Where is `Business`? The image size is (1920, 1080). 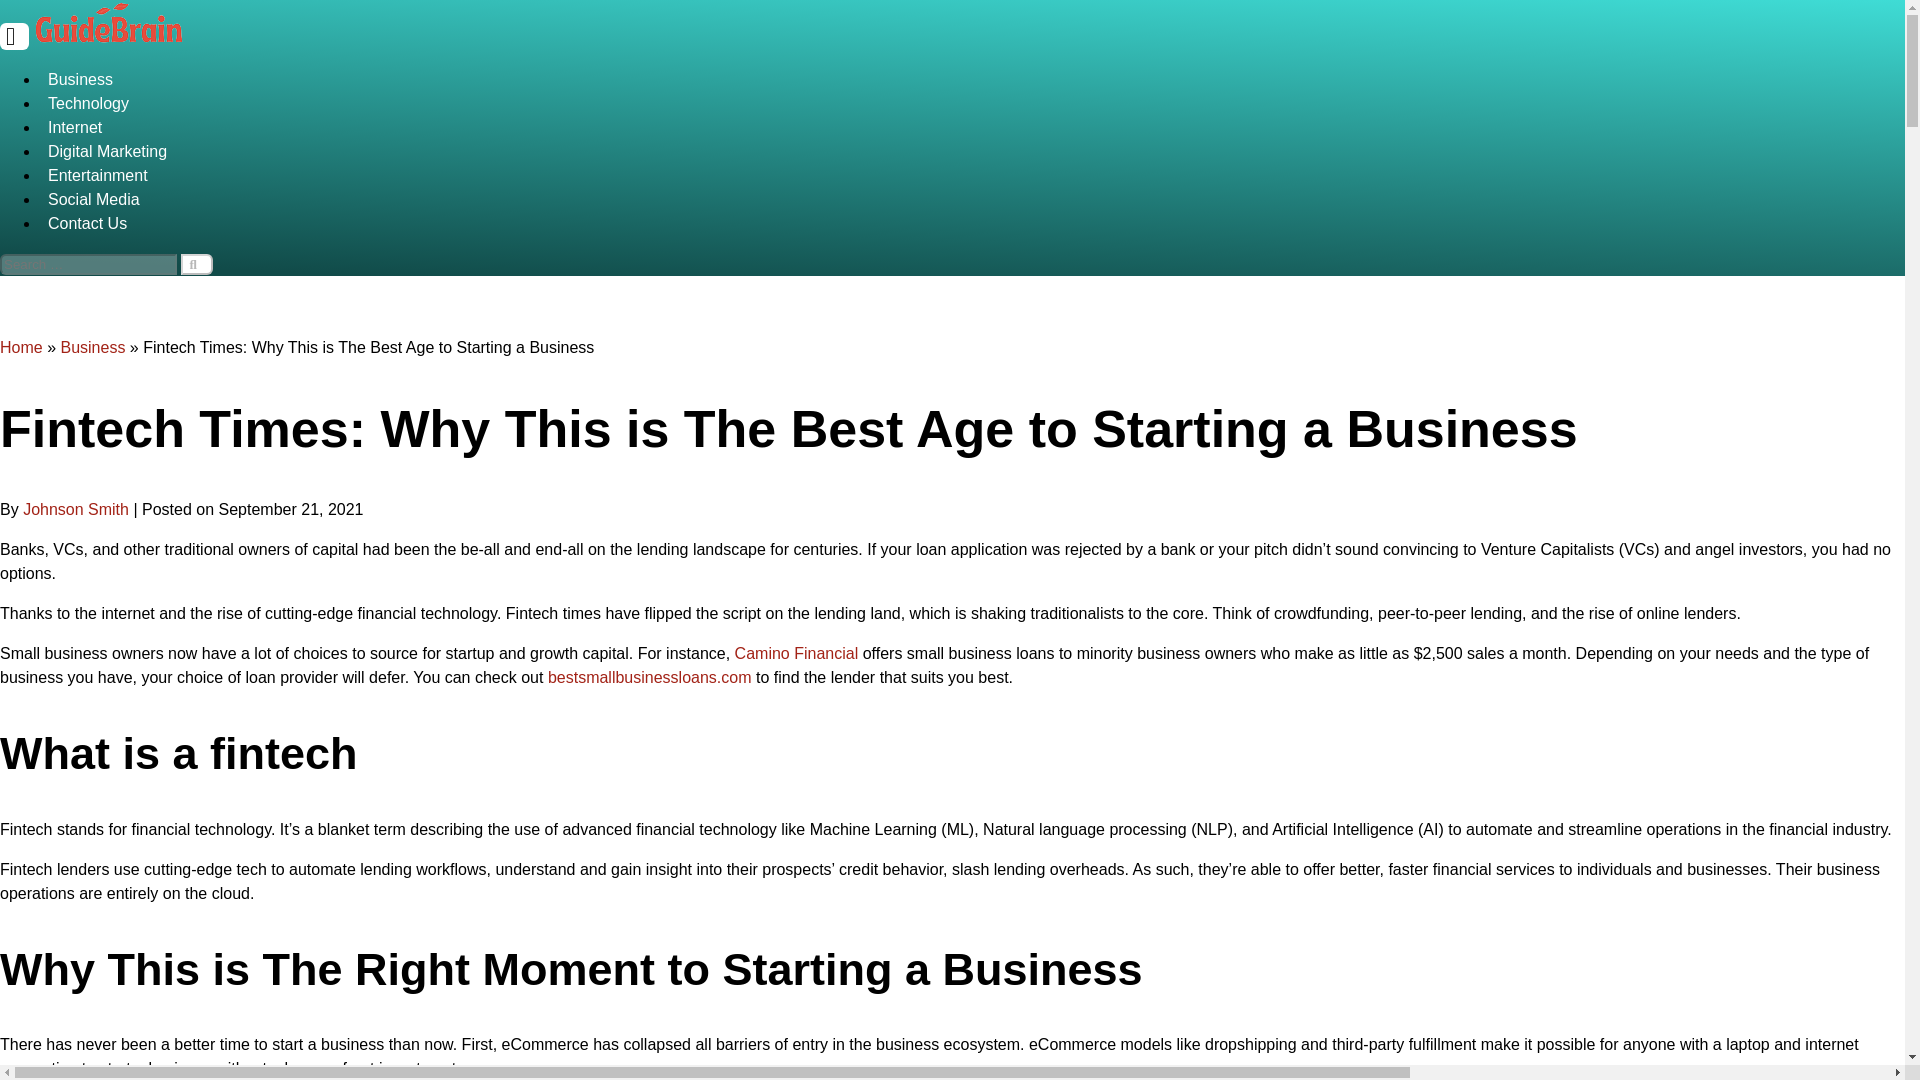
Business is located at coordinates (972, 80).